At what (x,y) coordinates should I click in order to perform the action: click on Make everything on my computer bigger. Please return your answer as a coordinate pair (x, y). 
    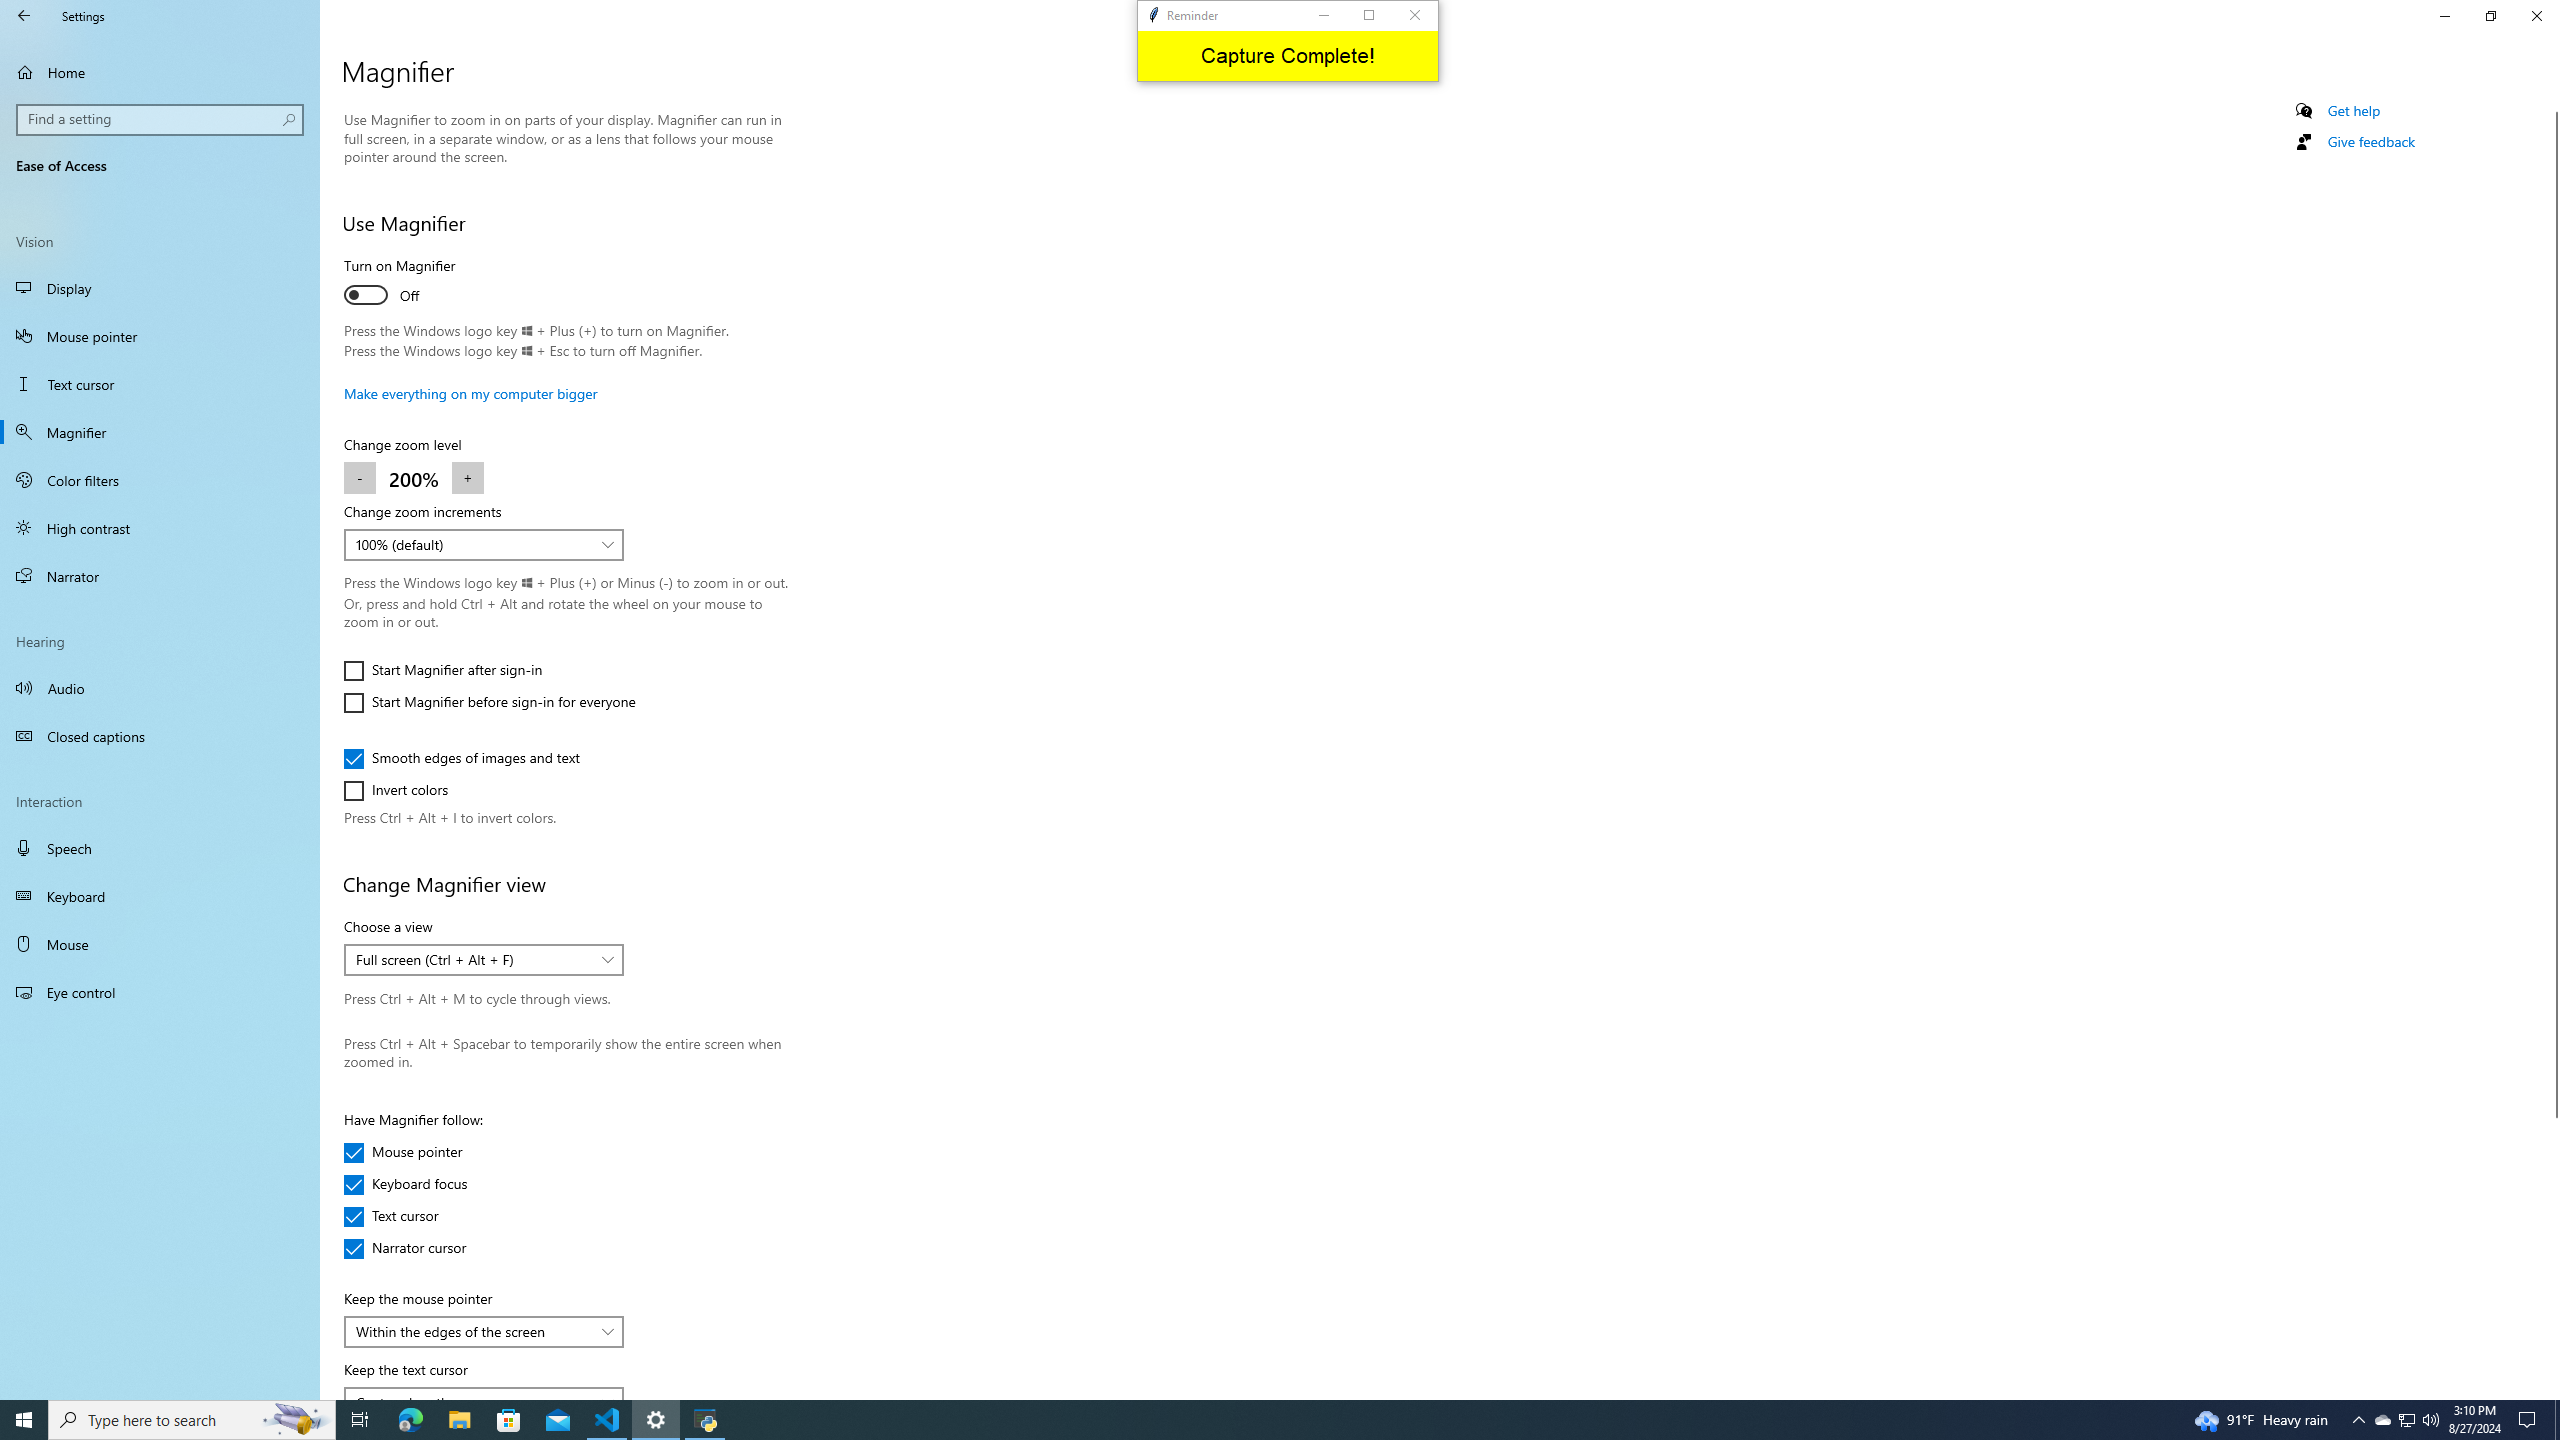
    Looking at the image, I should click on (471, 394).